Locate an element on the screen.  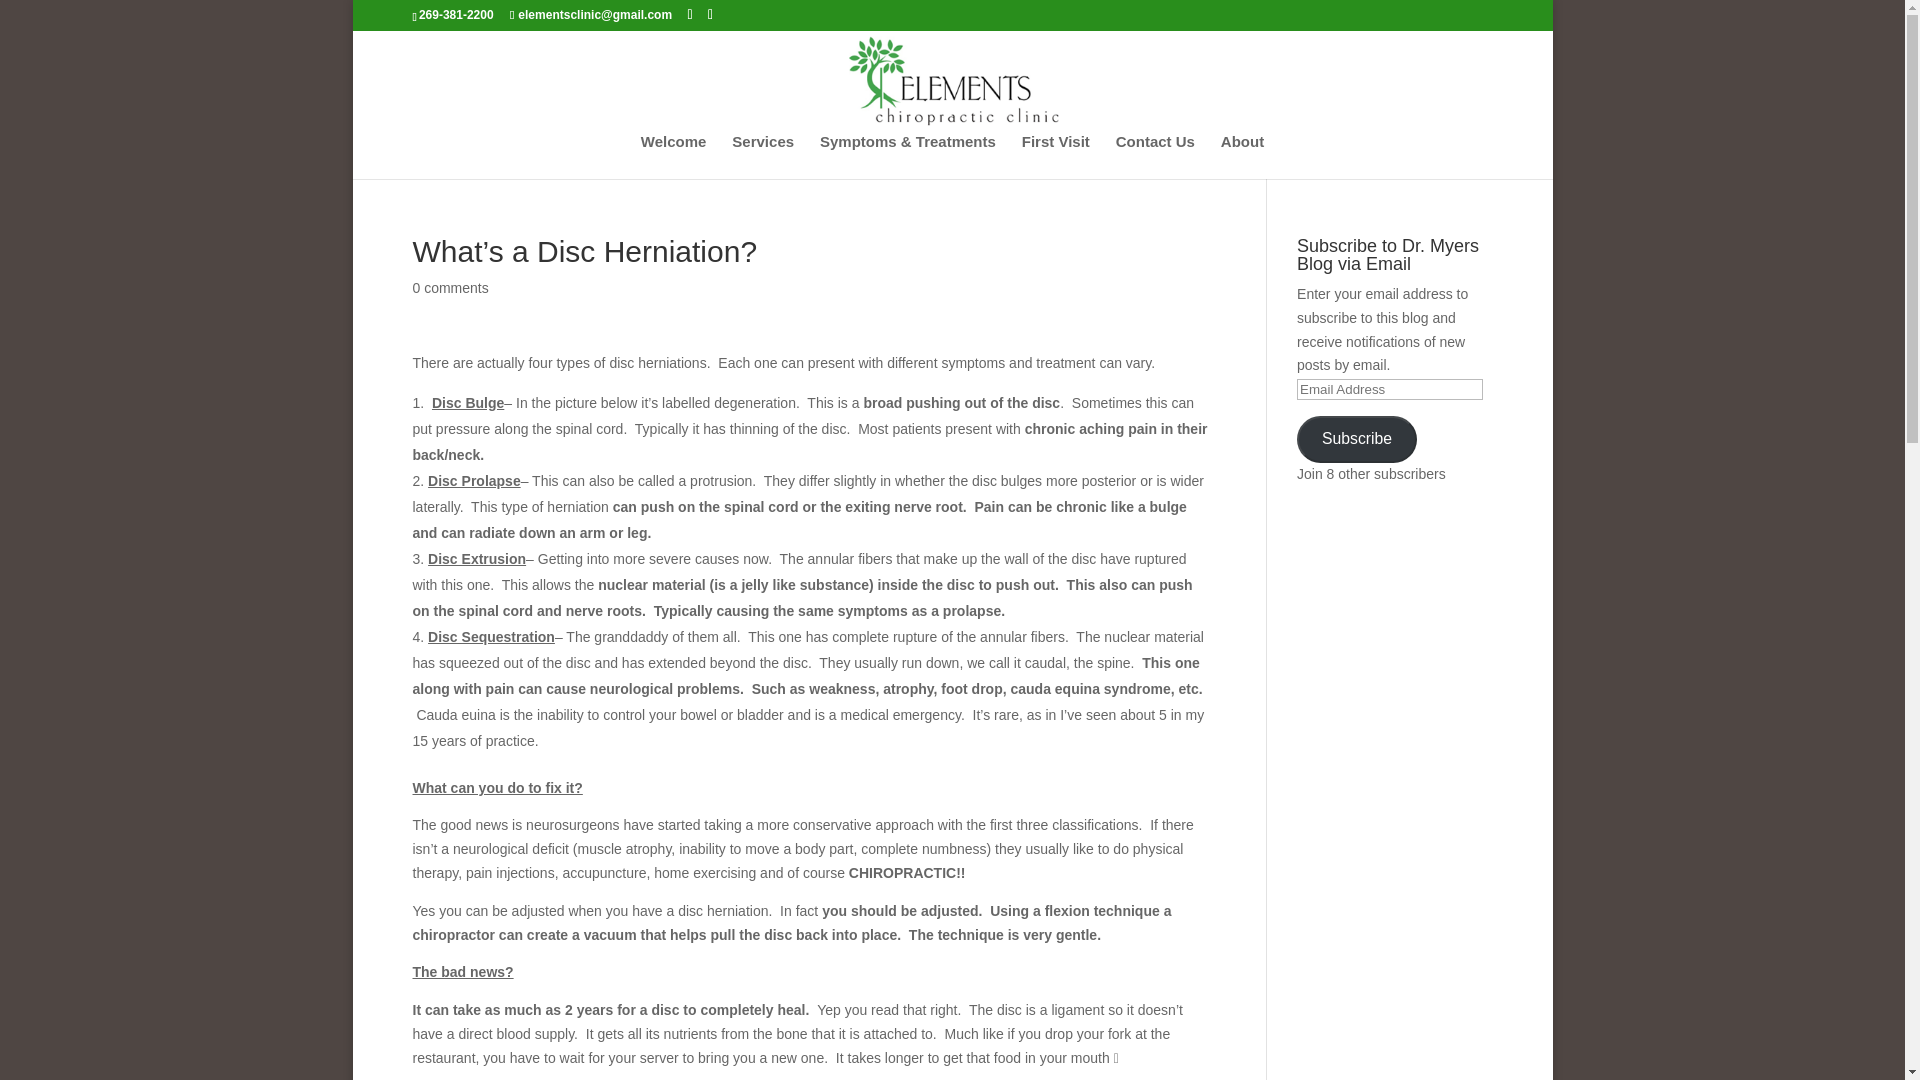
First Visit is located at coordinates (1056, 156).